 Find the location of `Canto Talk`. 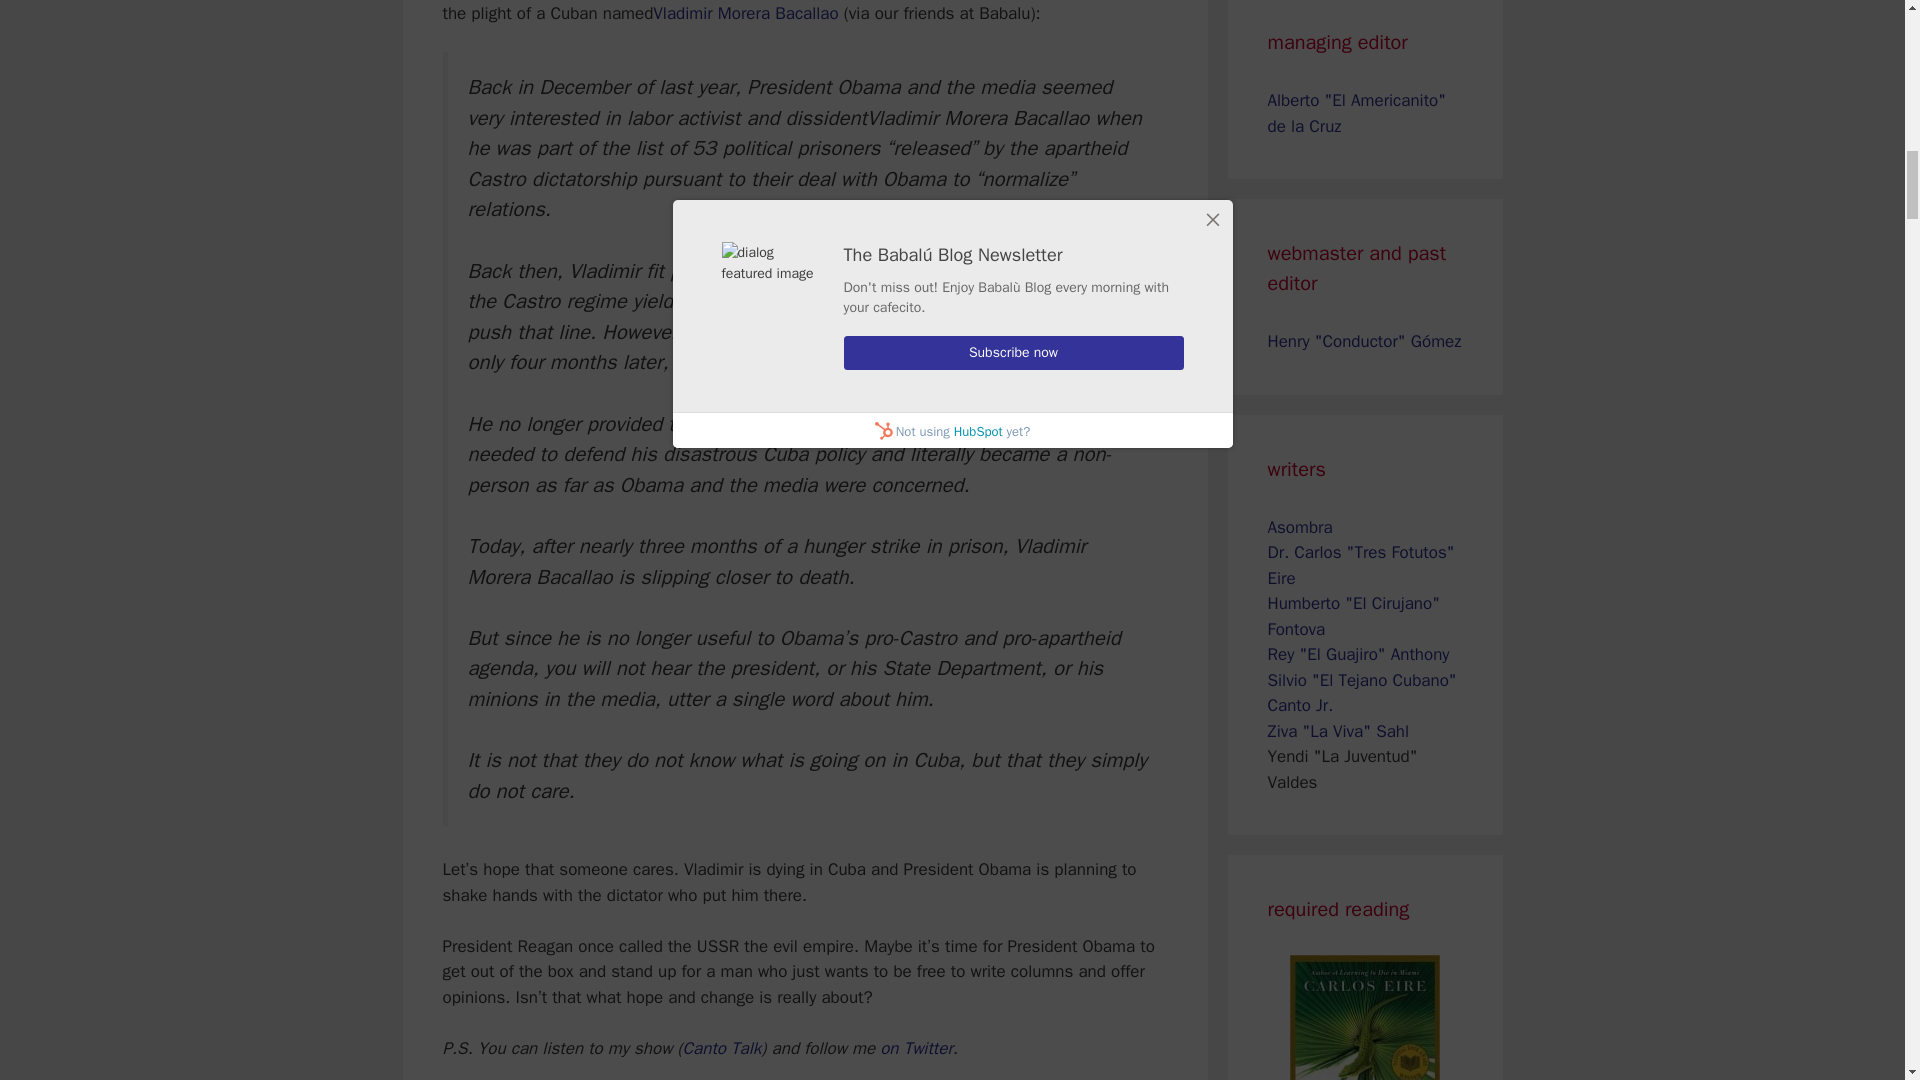

Canto Talk is located at coordinates (722, 1048).